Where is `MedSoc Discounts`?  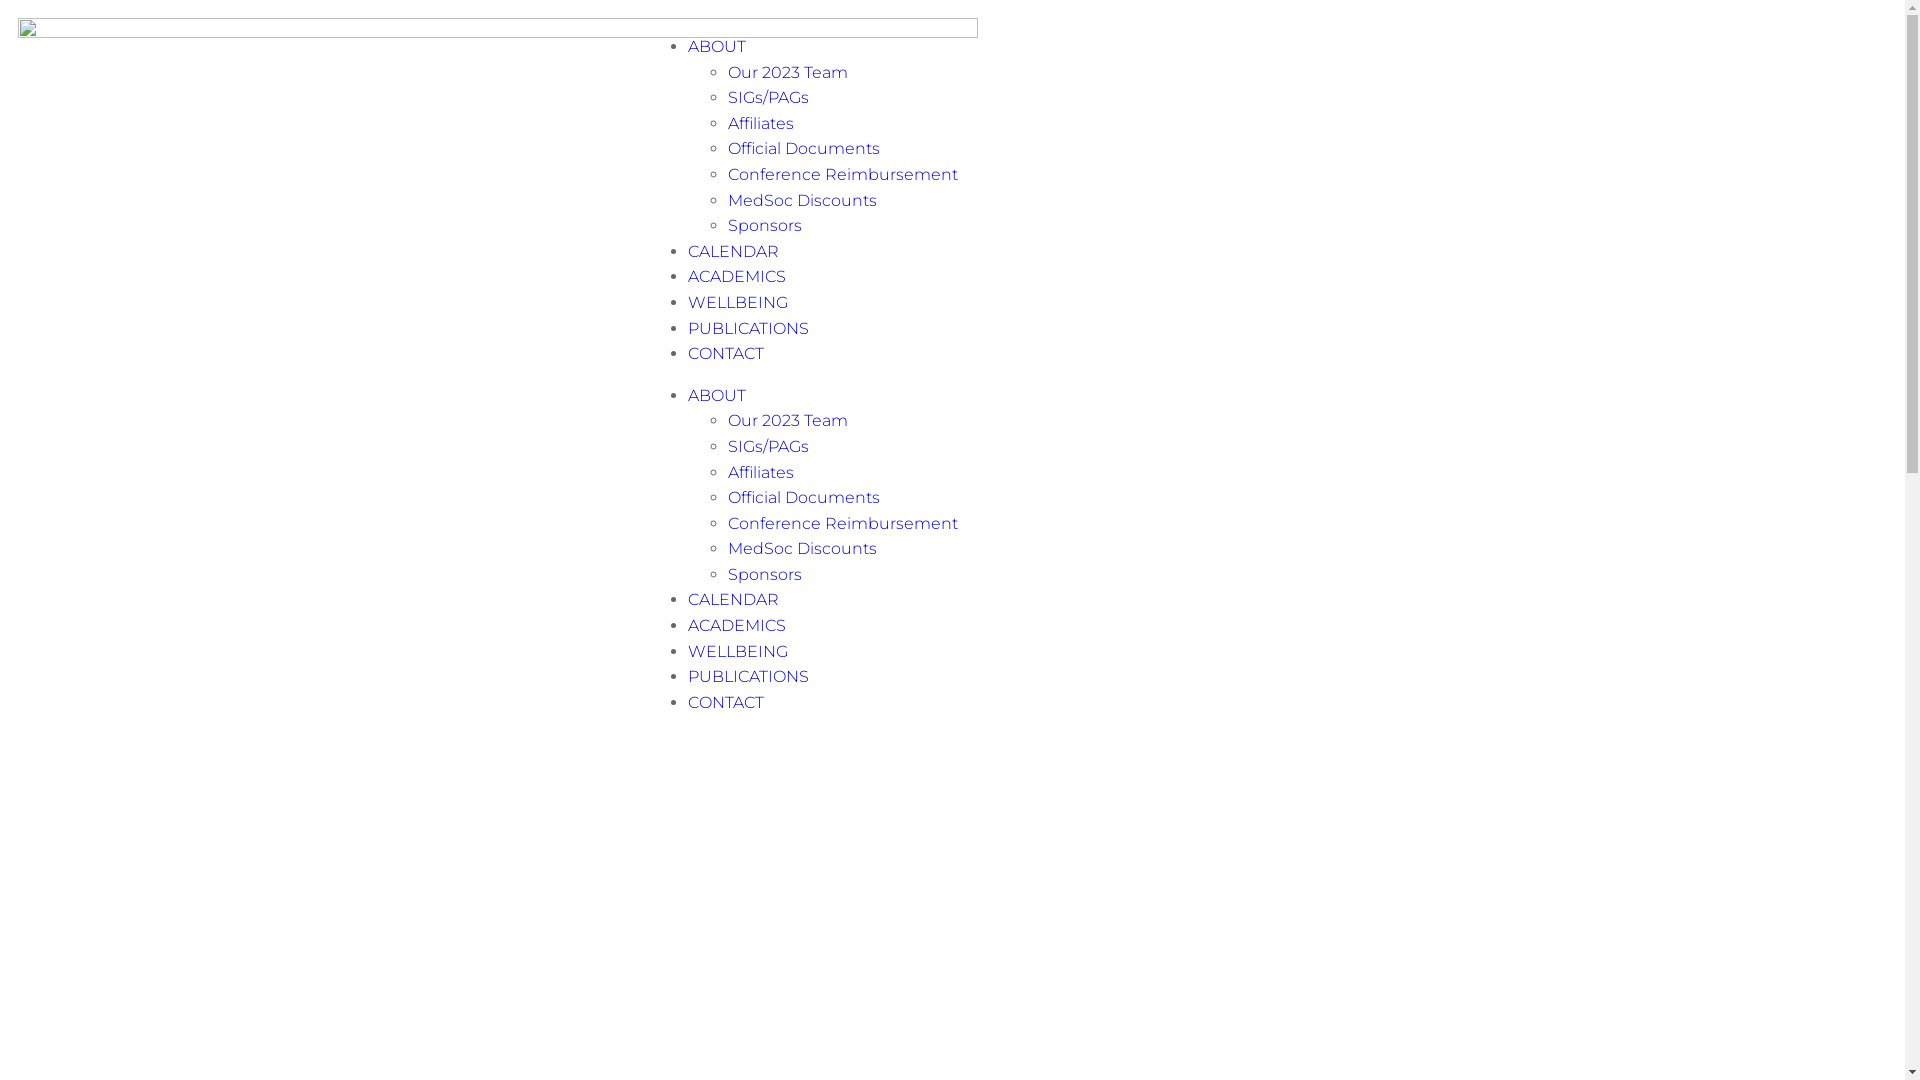 MedSoc Discounts is located at coordinates (802, 200).